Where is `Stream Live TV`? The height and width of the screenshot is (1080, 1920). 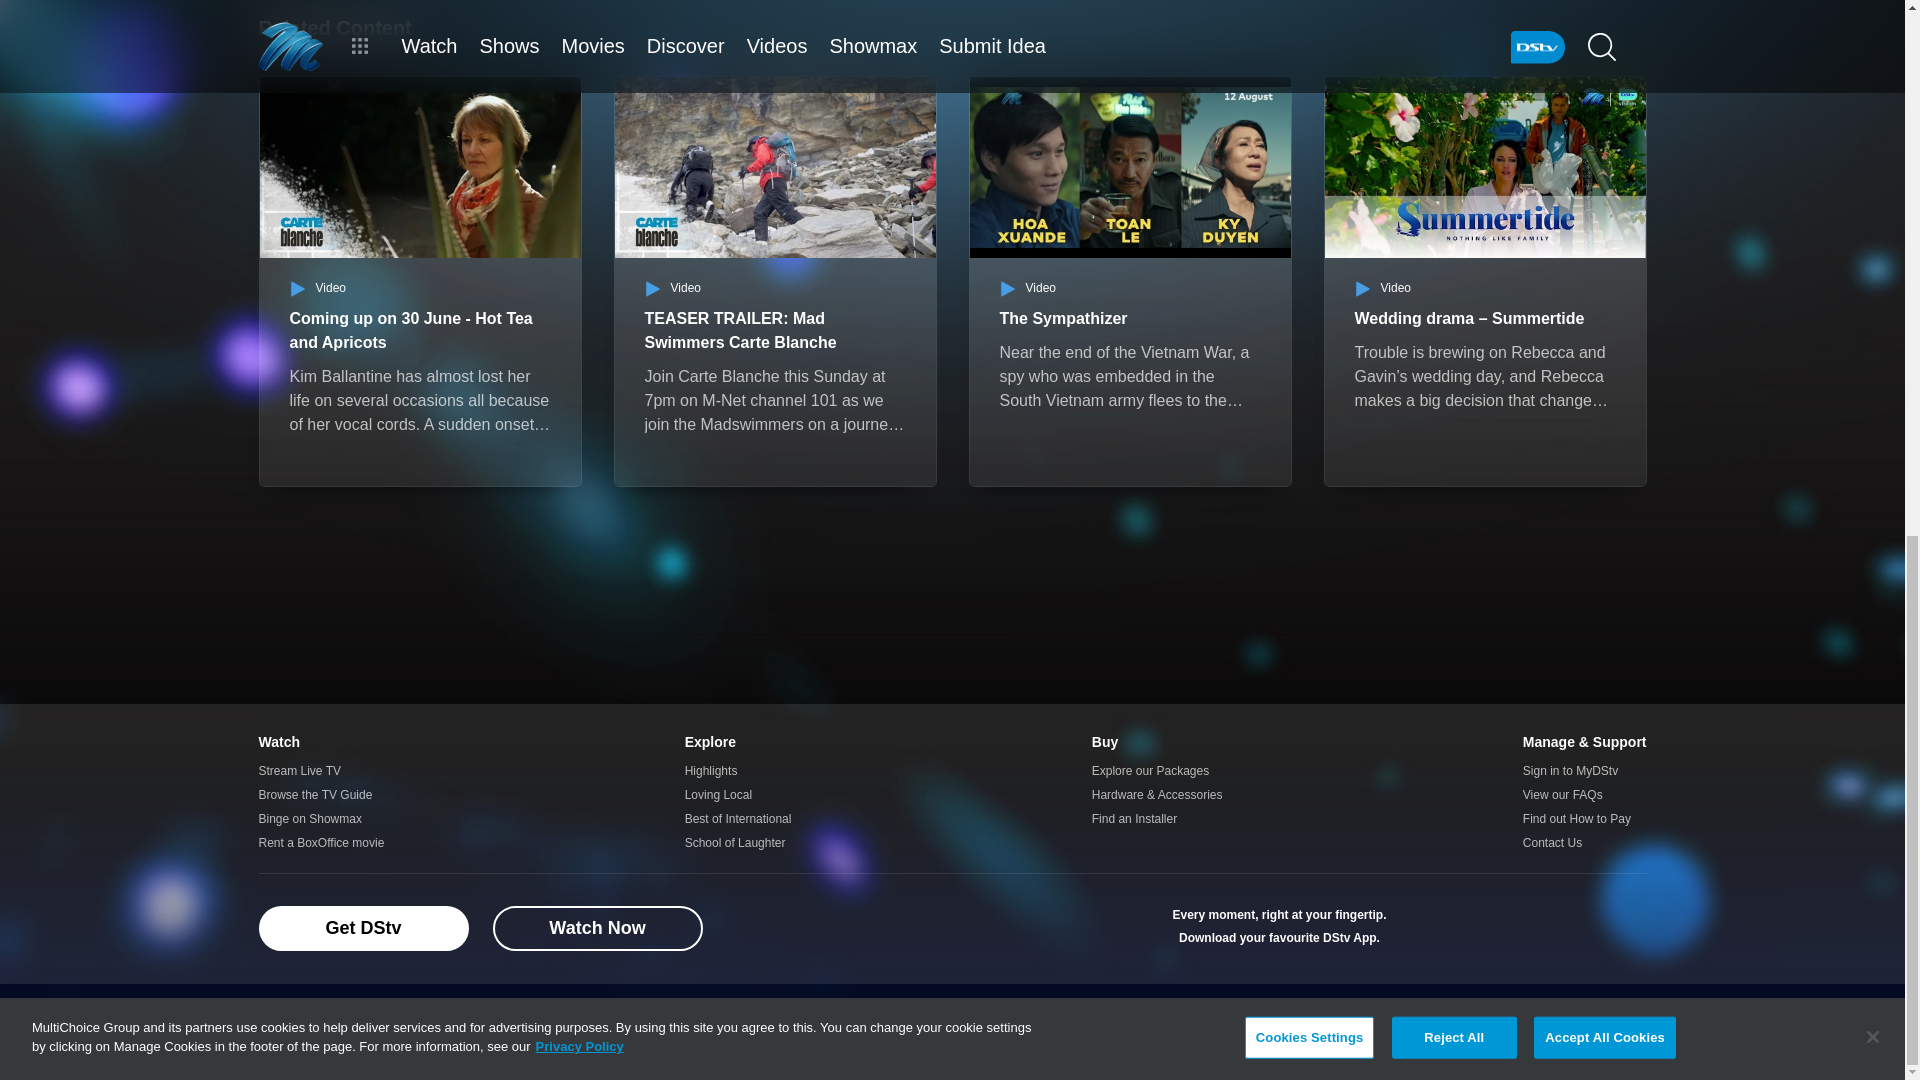
Stream Live TV is located at coordinates (320, 771).